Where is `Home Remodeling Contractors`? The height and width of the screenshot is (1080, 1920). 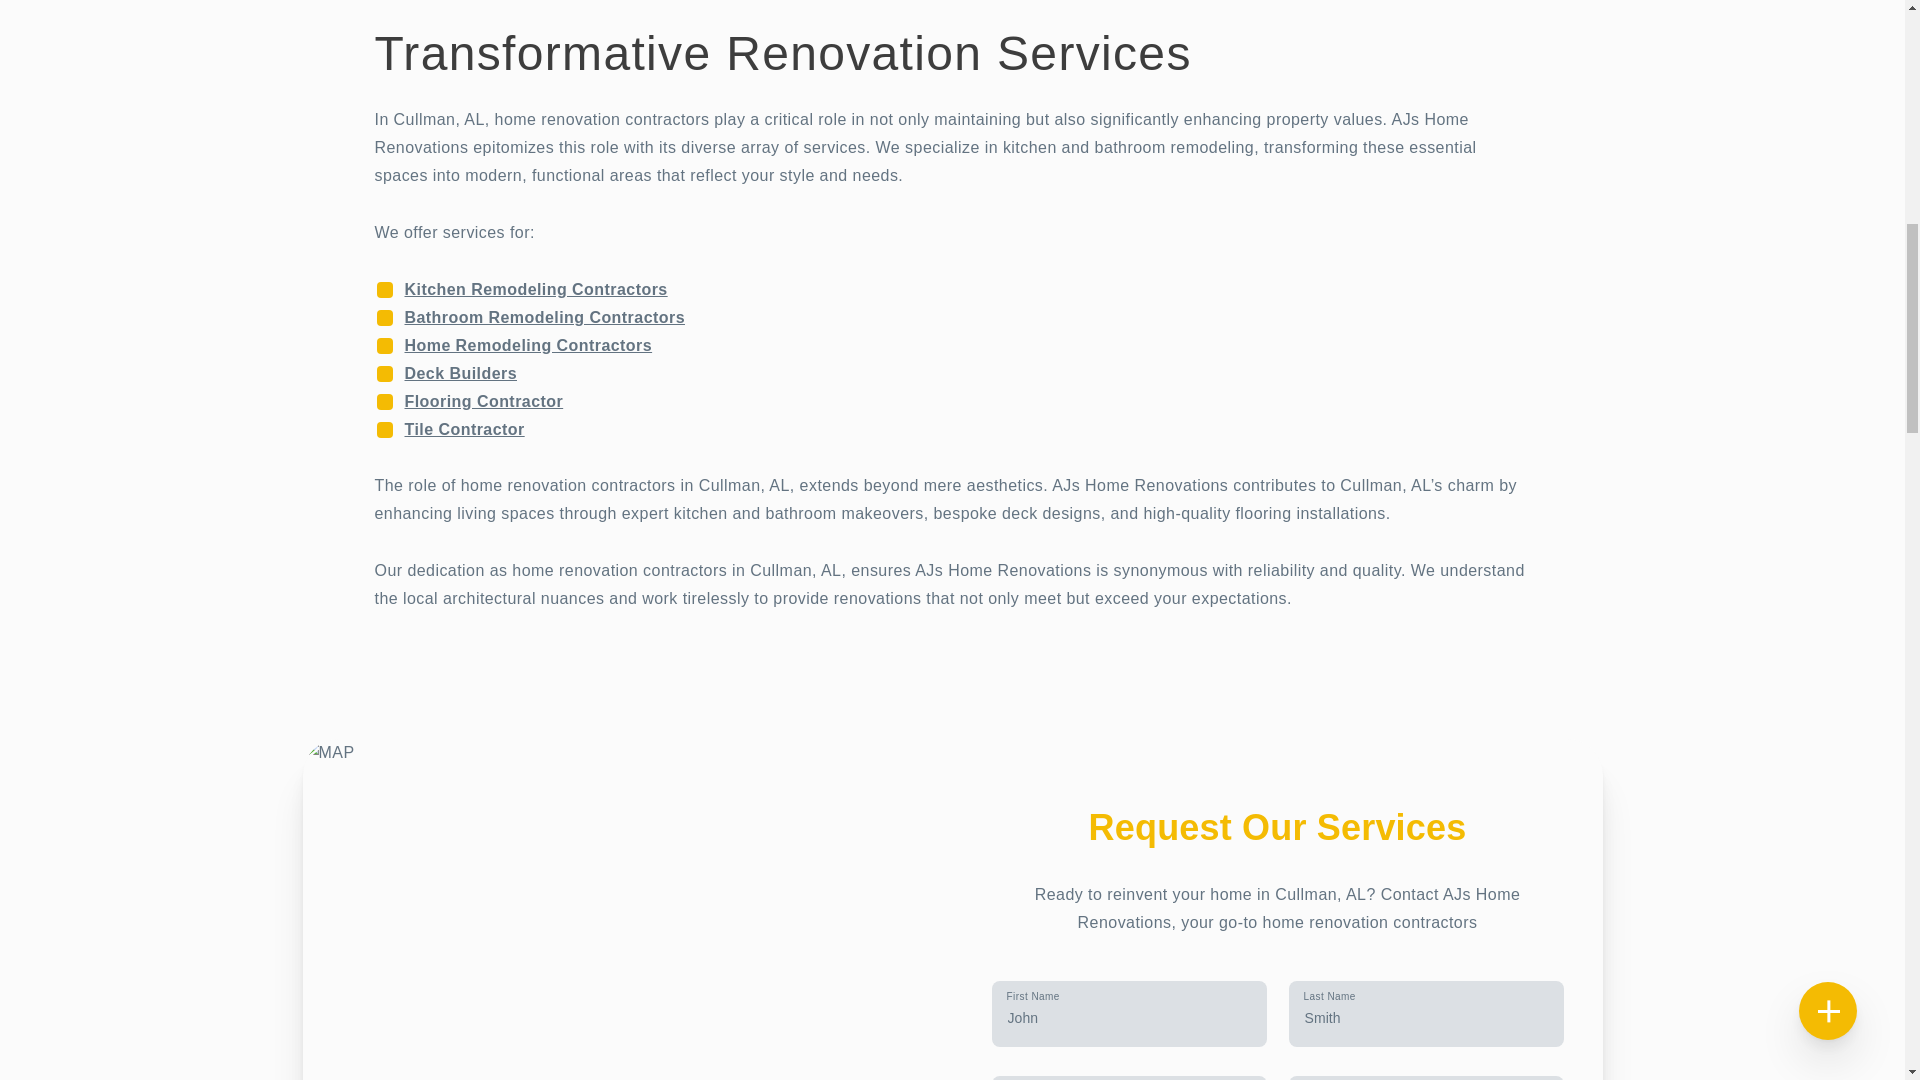
Home Remodeling Contractors is located at coordinates (528, 344).